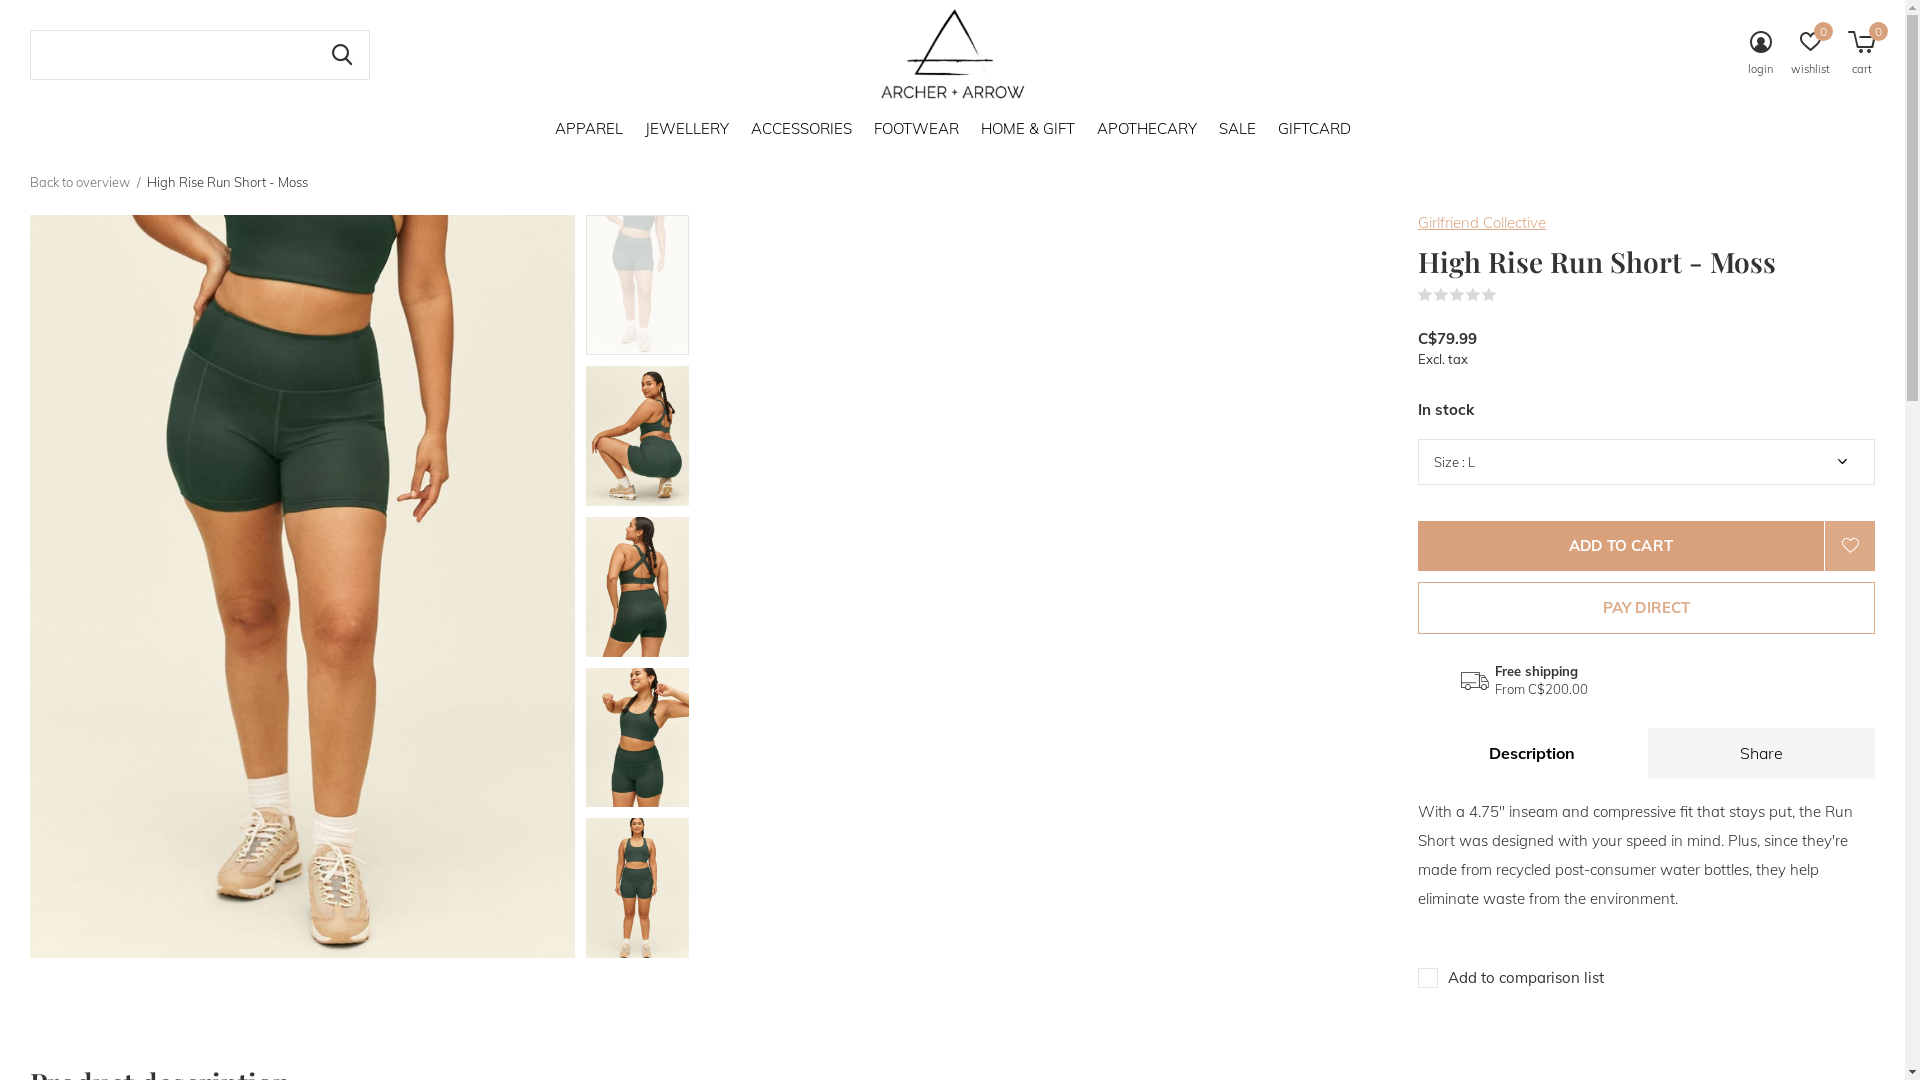  What do you see at coordinates (800, 128) in the screenshot?
I see `ACCESSORIES` at bounding box center [800, 128].